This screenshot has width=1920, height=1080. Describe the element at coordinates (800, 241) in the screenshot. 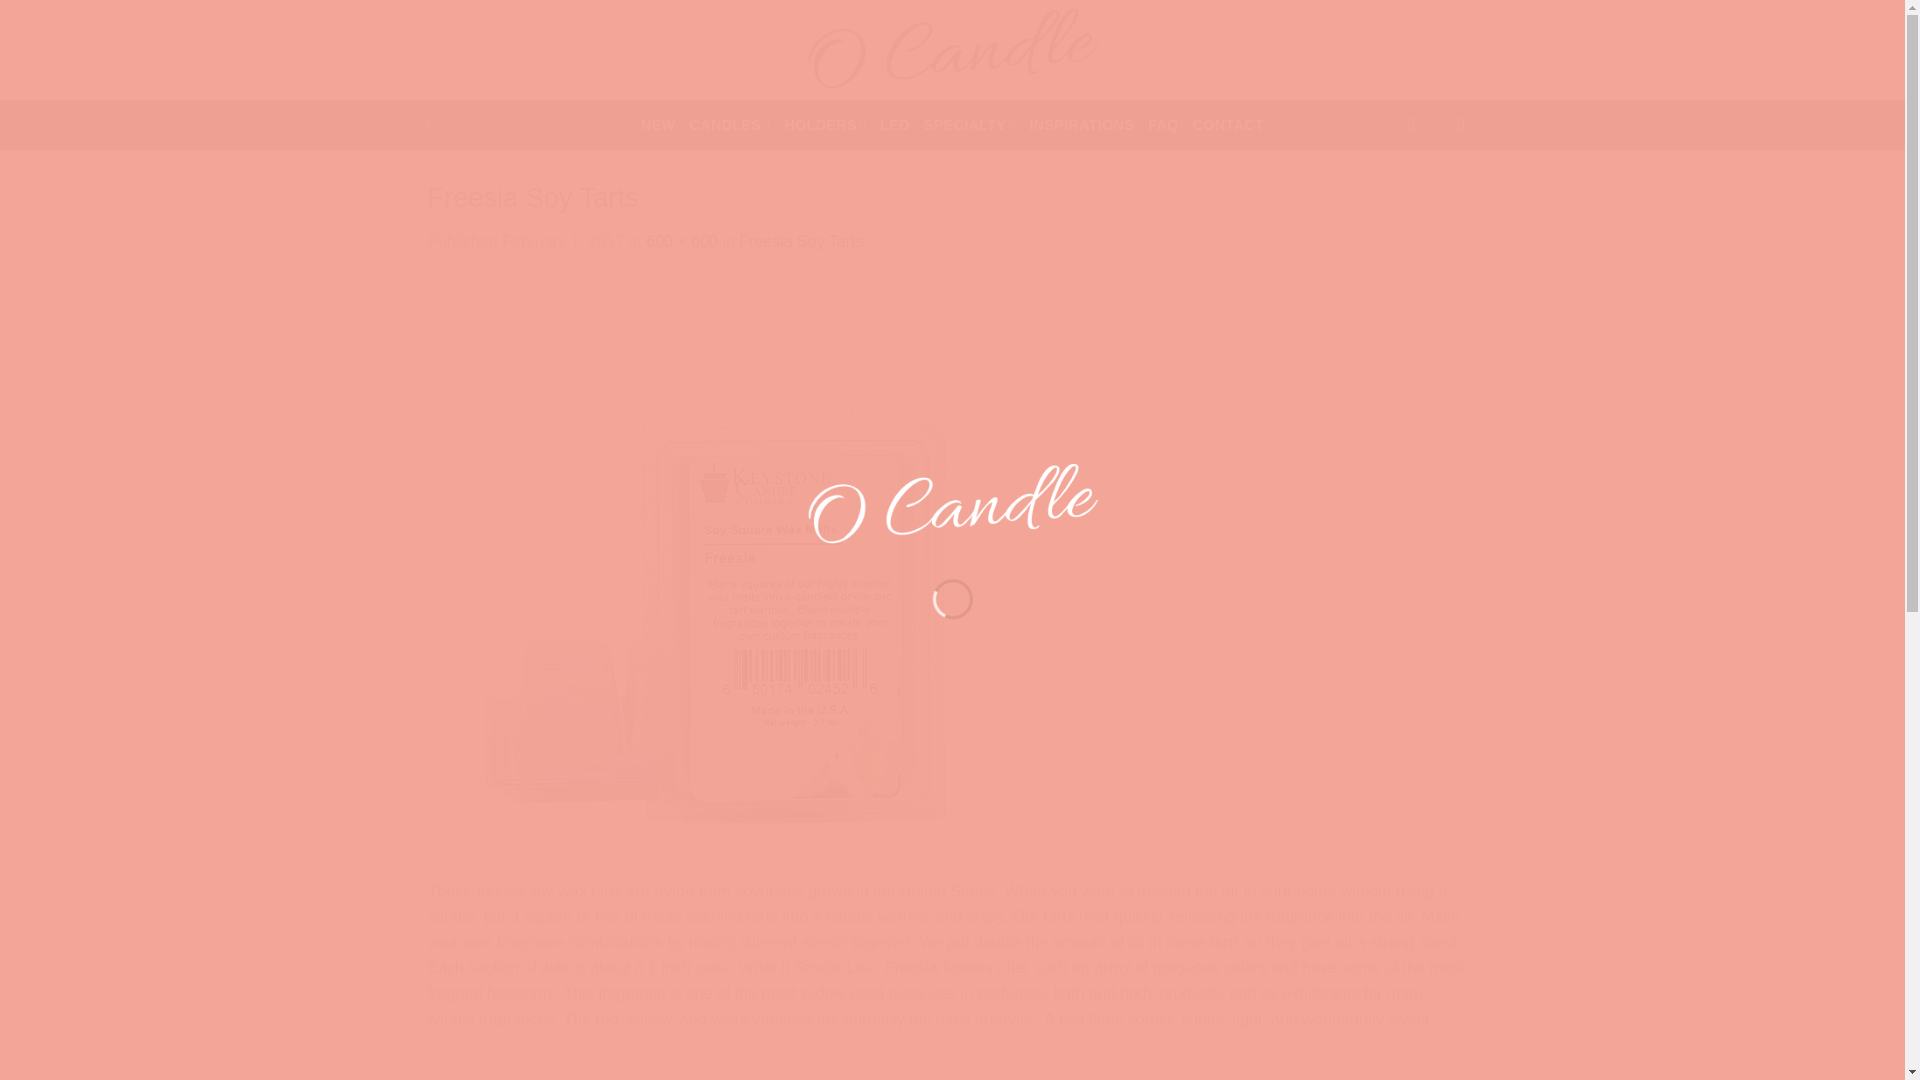

I see `Freesia Soy Tarts` at that location.